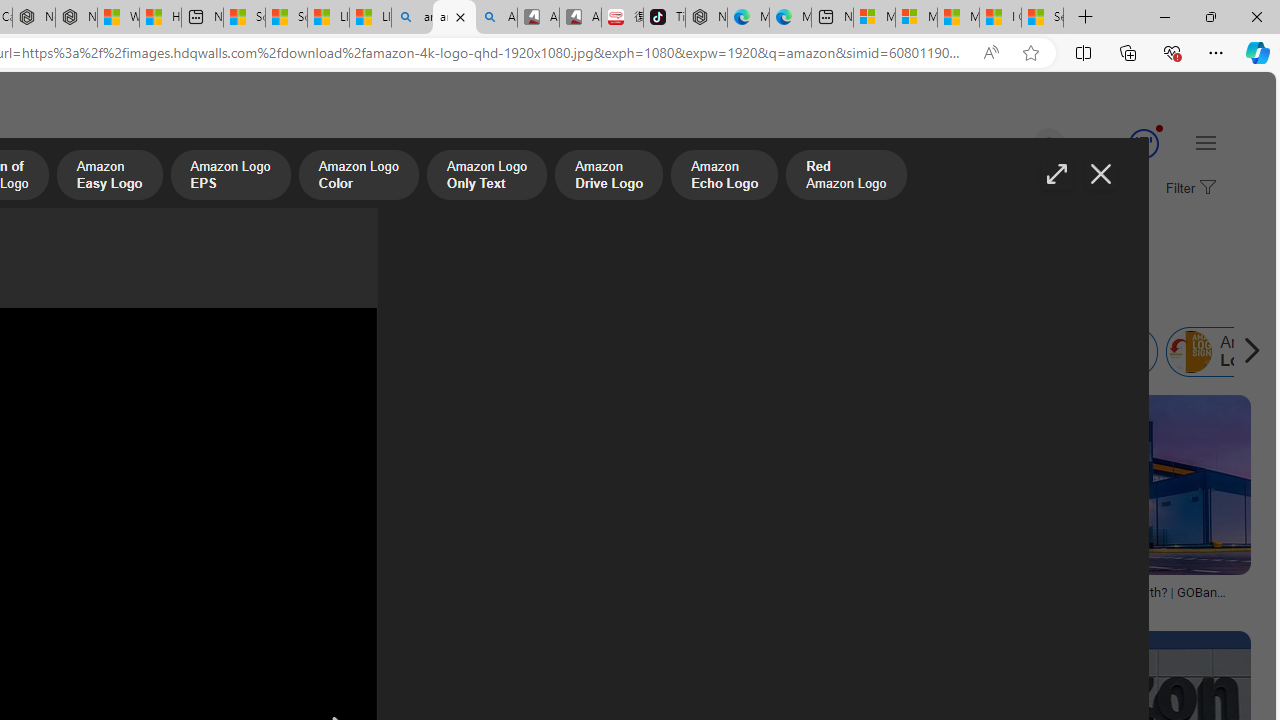 This screenshot has height=720, width=1280. I want to click on Close image, so click(1100, 174).